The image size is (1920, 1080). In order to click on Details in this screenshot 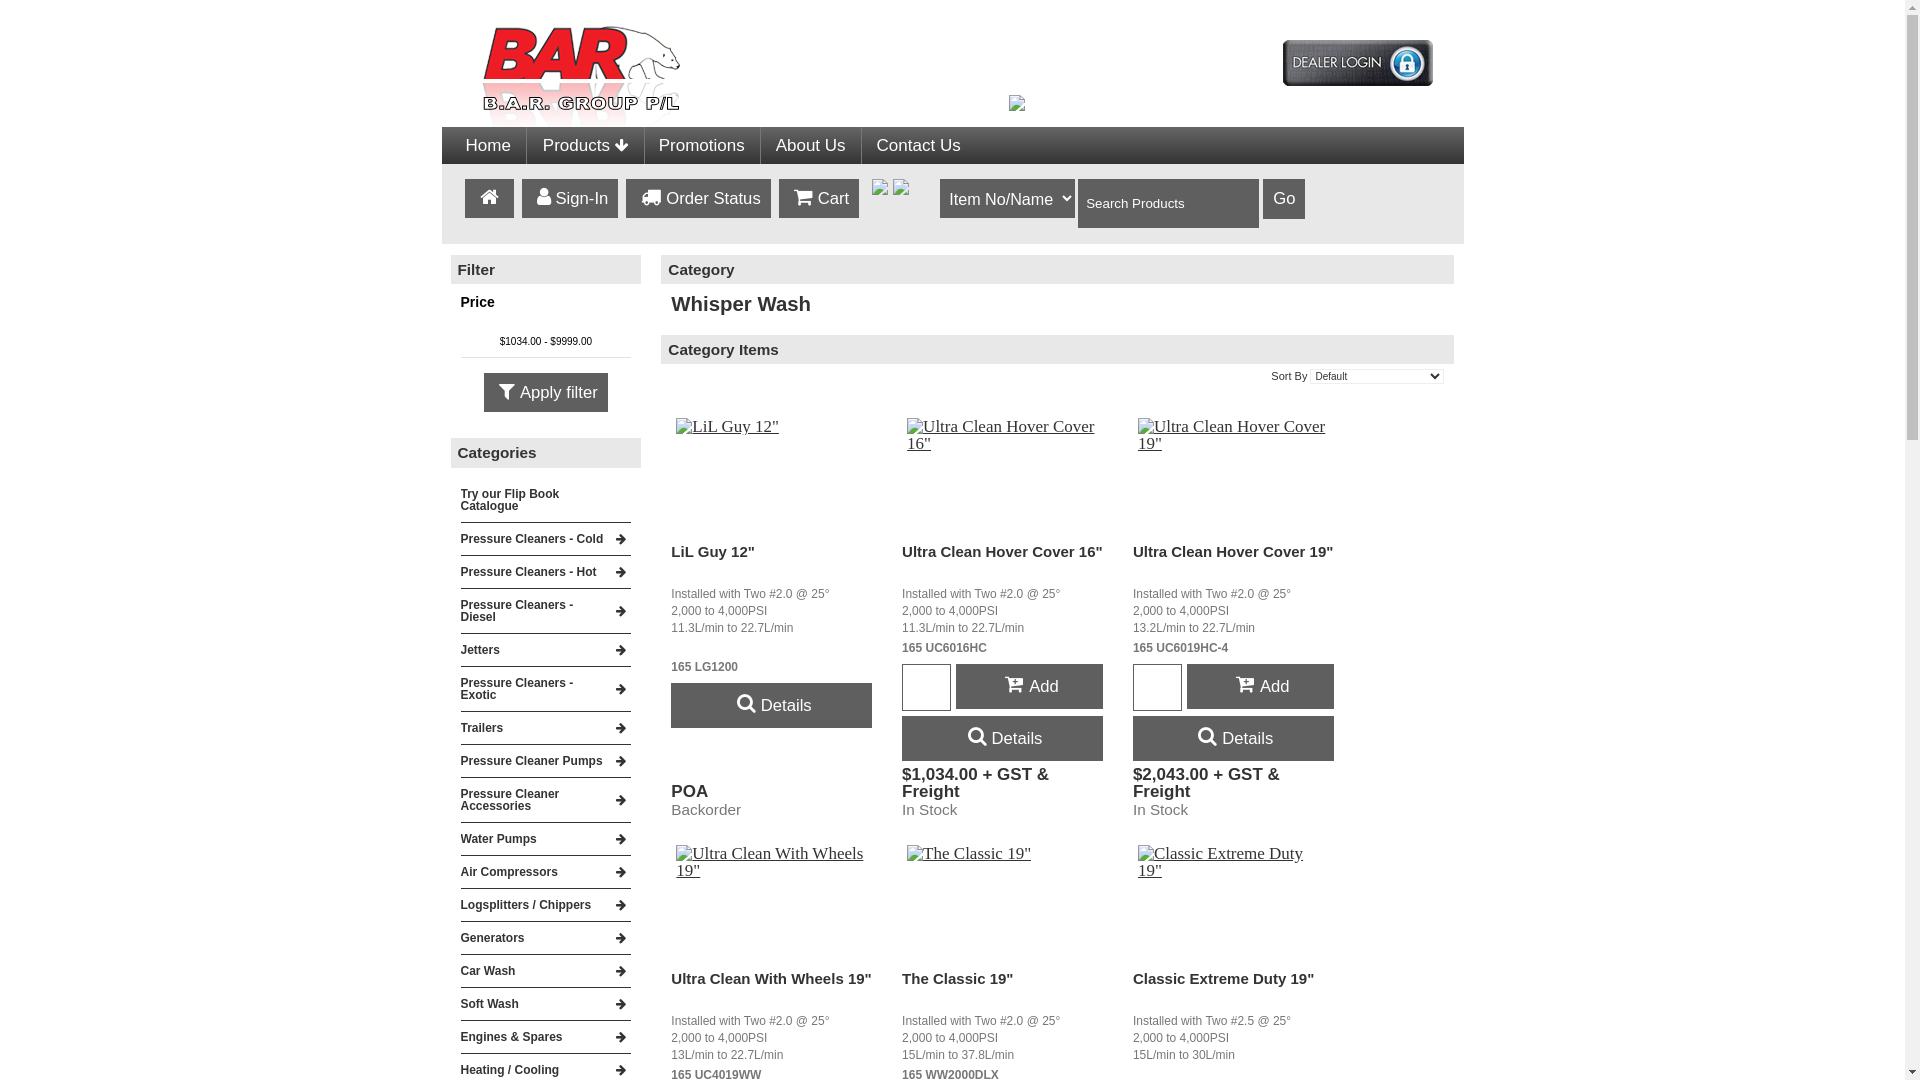, I will do `click(772, 706)`.